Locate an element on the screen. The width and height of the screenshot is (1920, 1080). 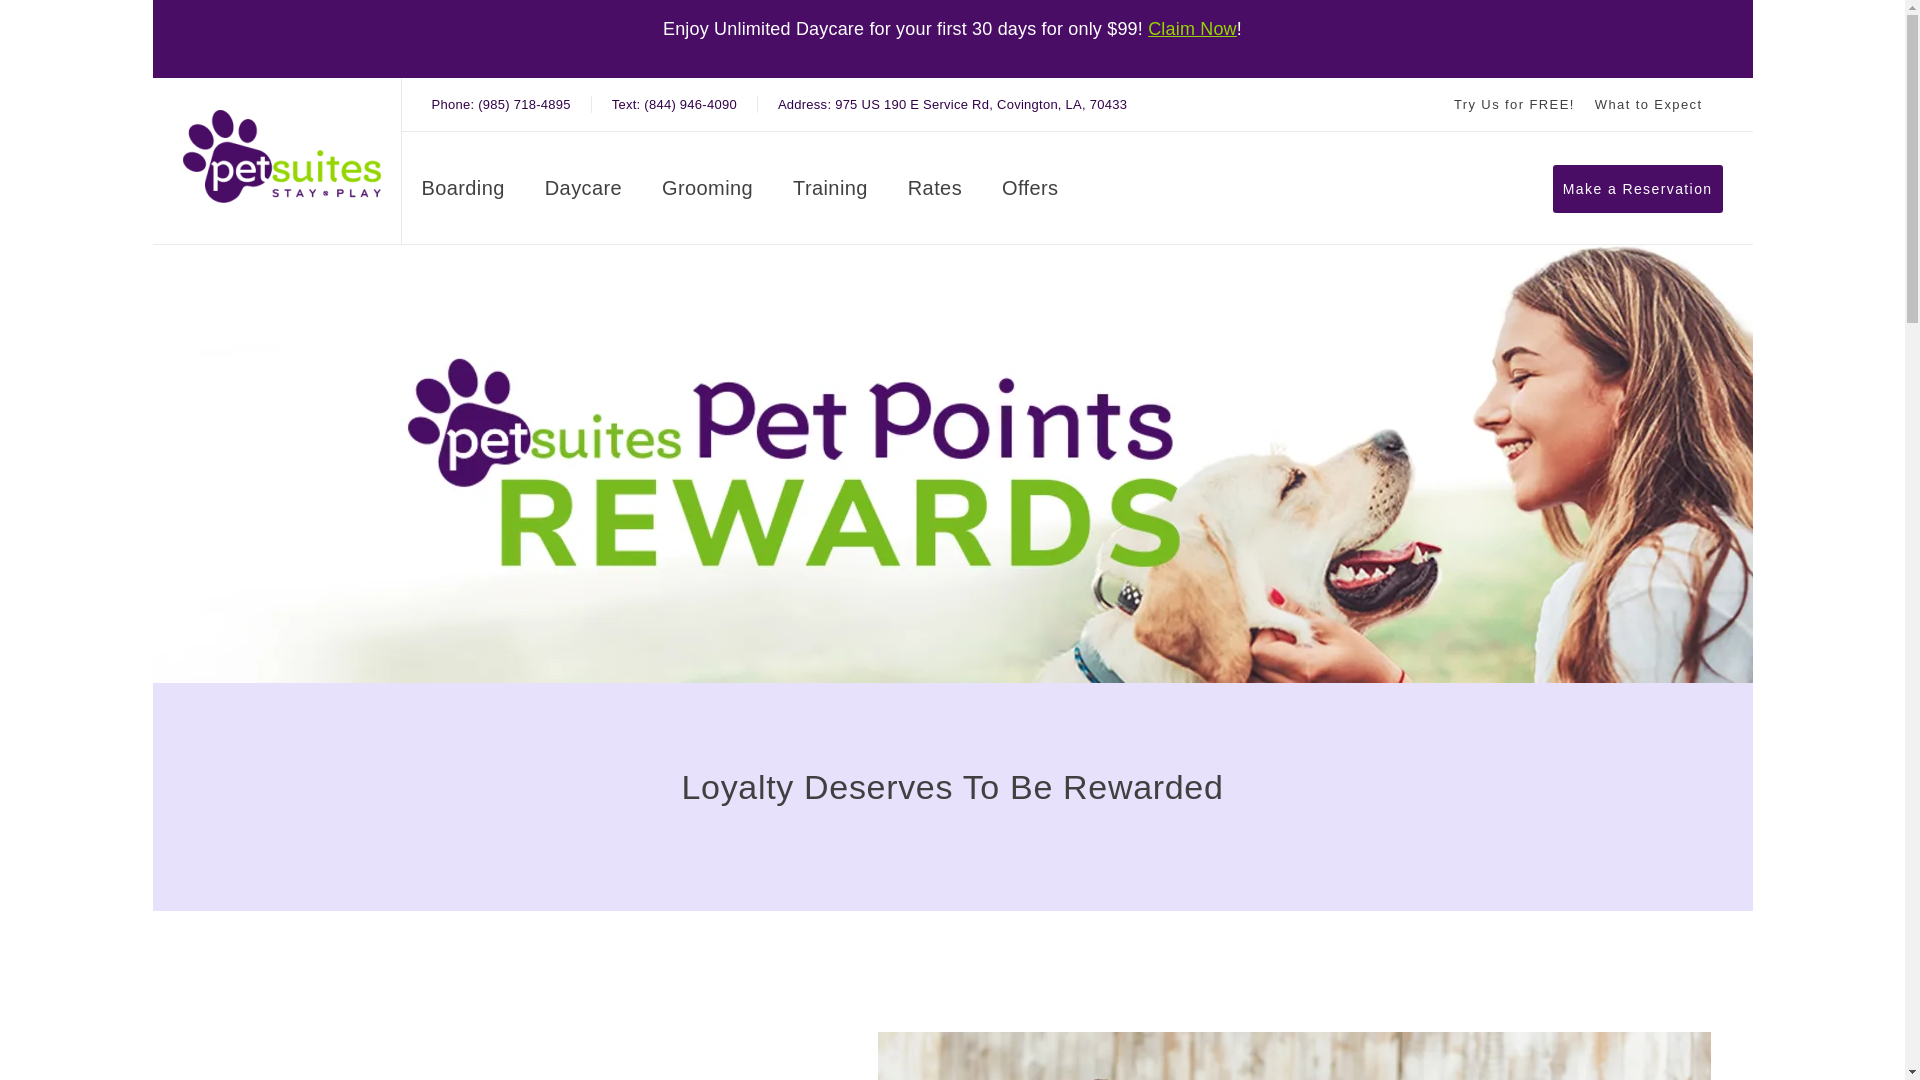
Make a Reservation is located at coordinates (463, 192).